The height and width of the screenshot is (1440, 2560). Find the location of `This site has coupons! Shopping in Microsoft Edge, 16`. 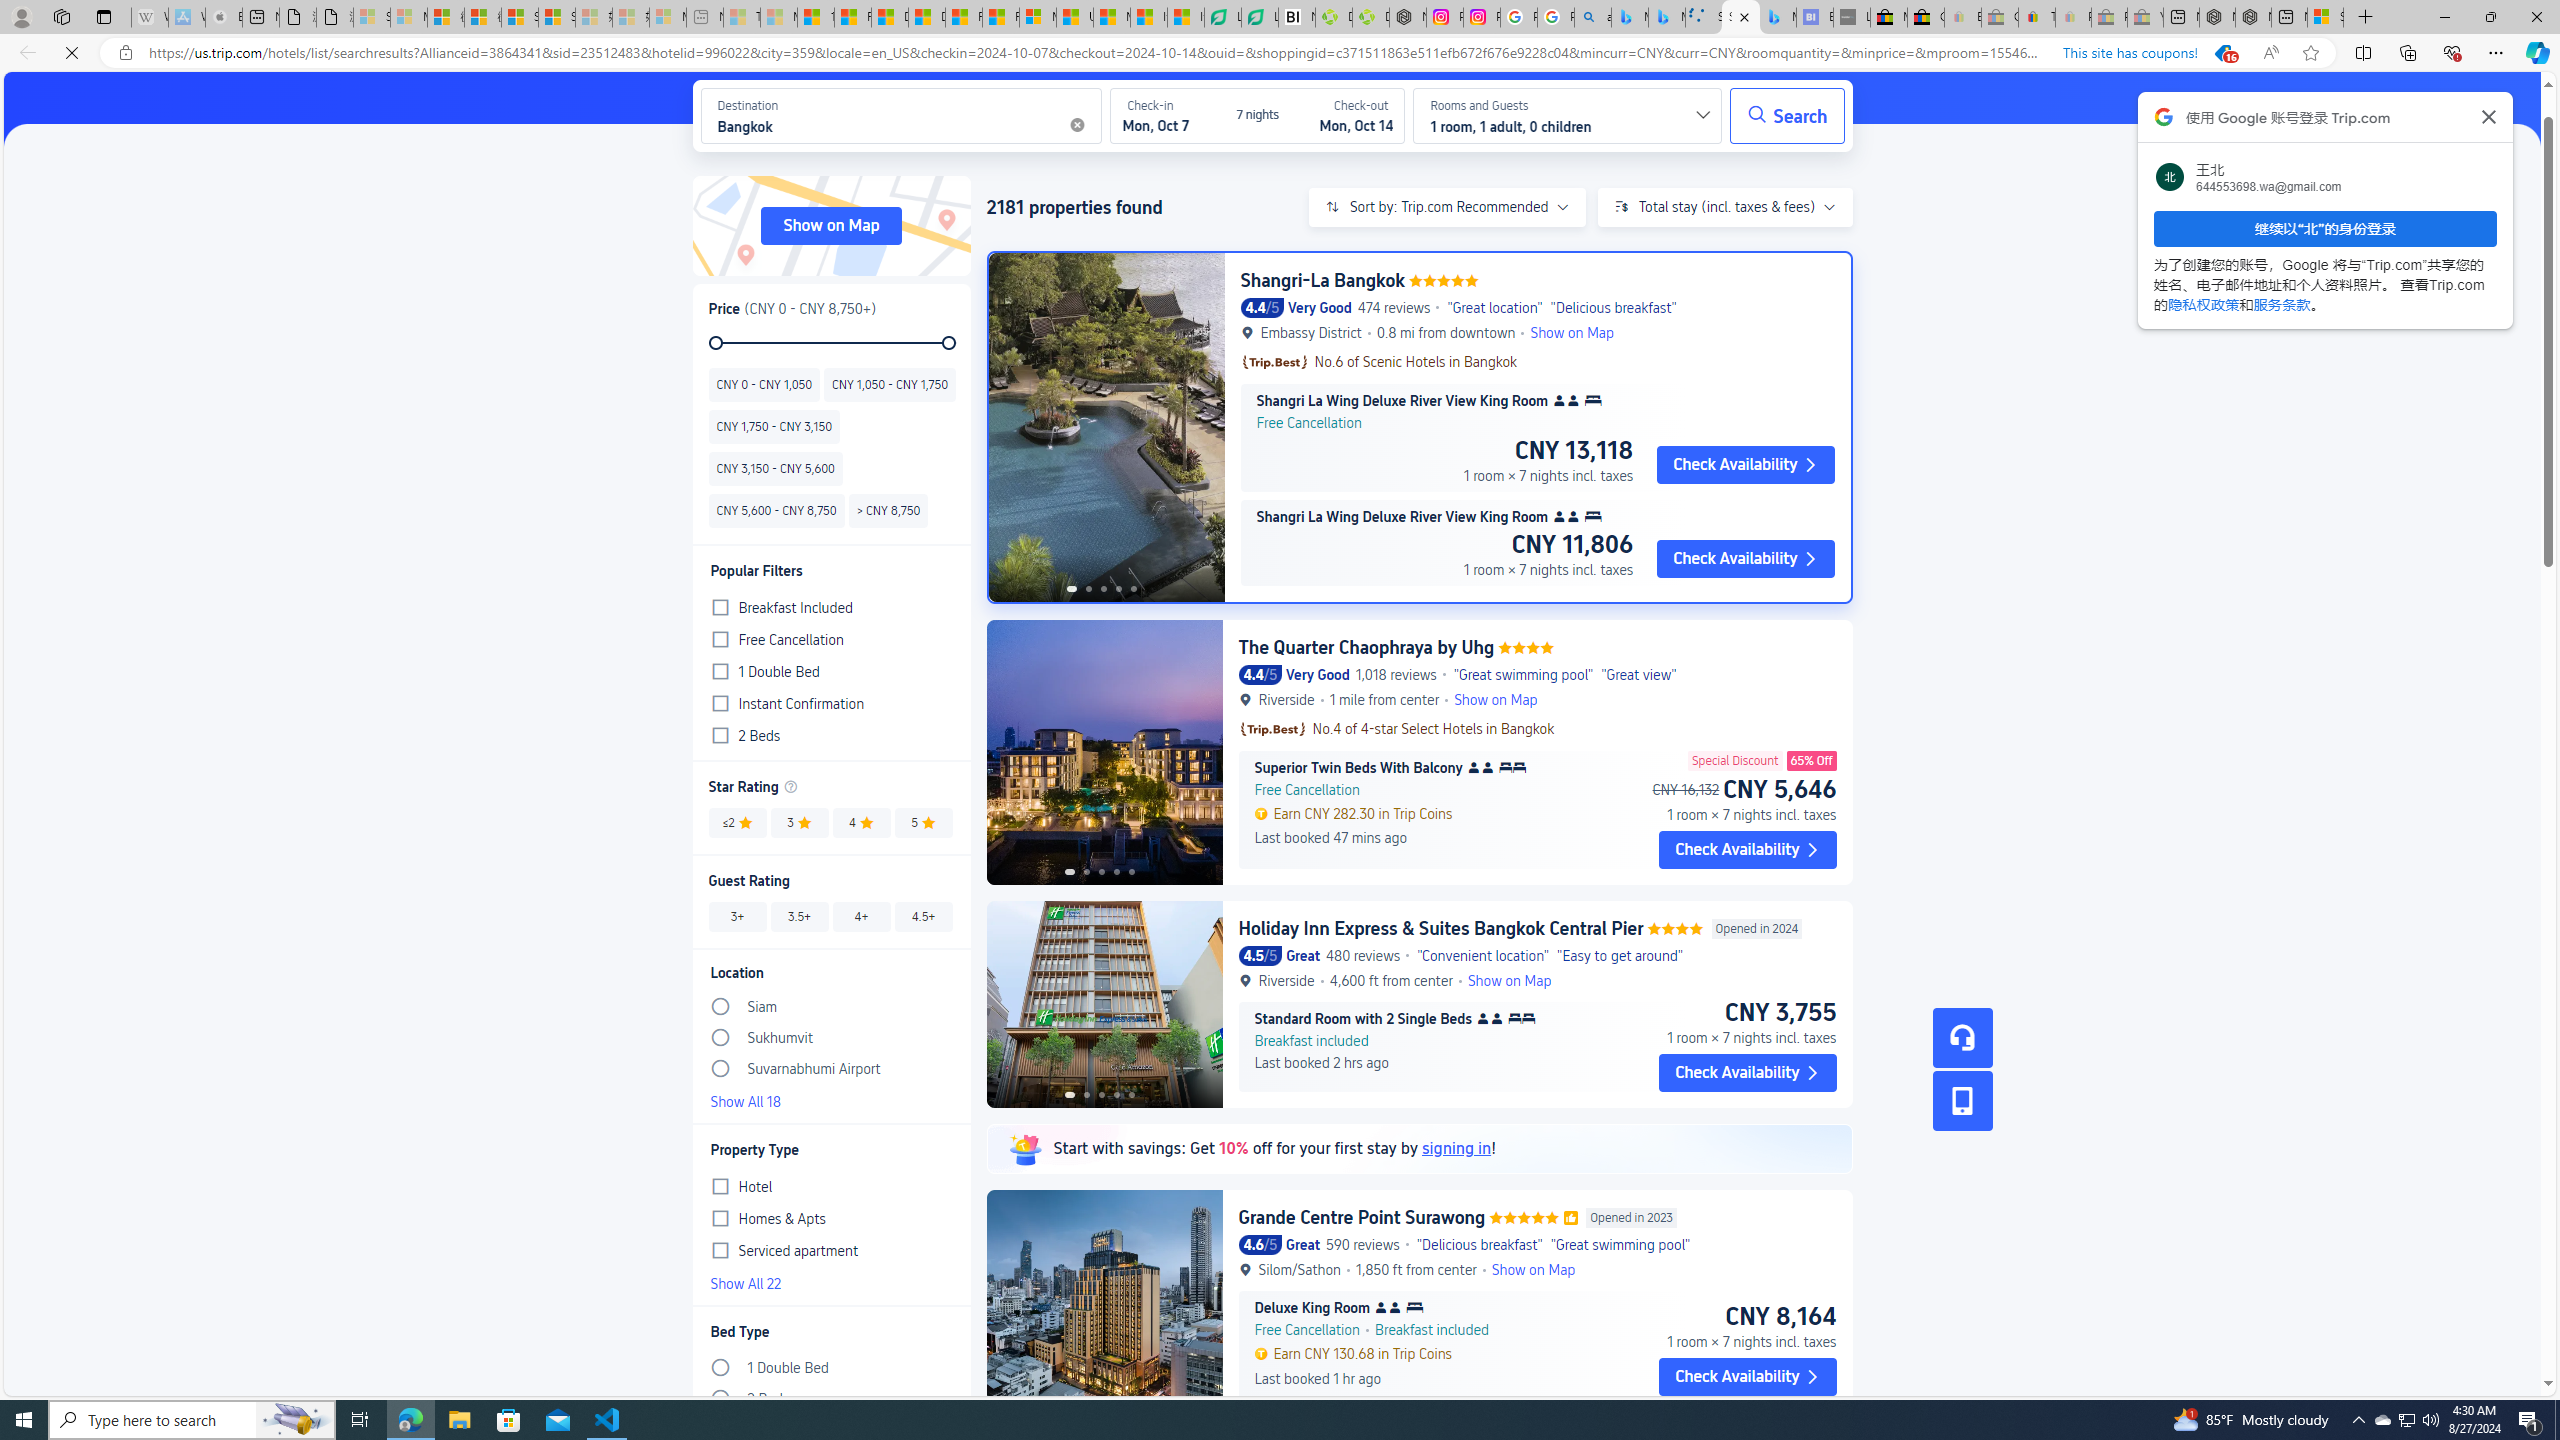

This site has coupons! Shopping in Microsoft Edge, 16 is located at coordinates (2150, 53).